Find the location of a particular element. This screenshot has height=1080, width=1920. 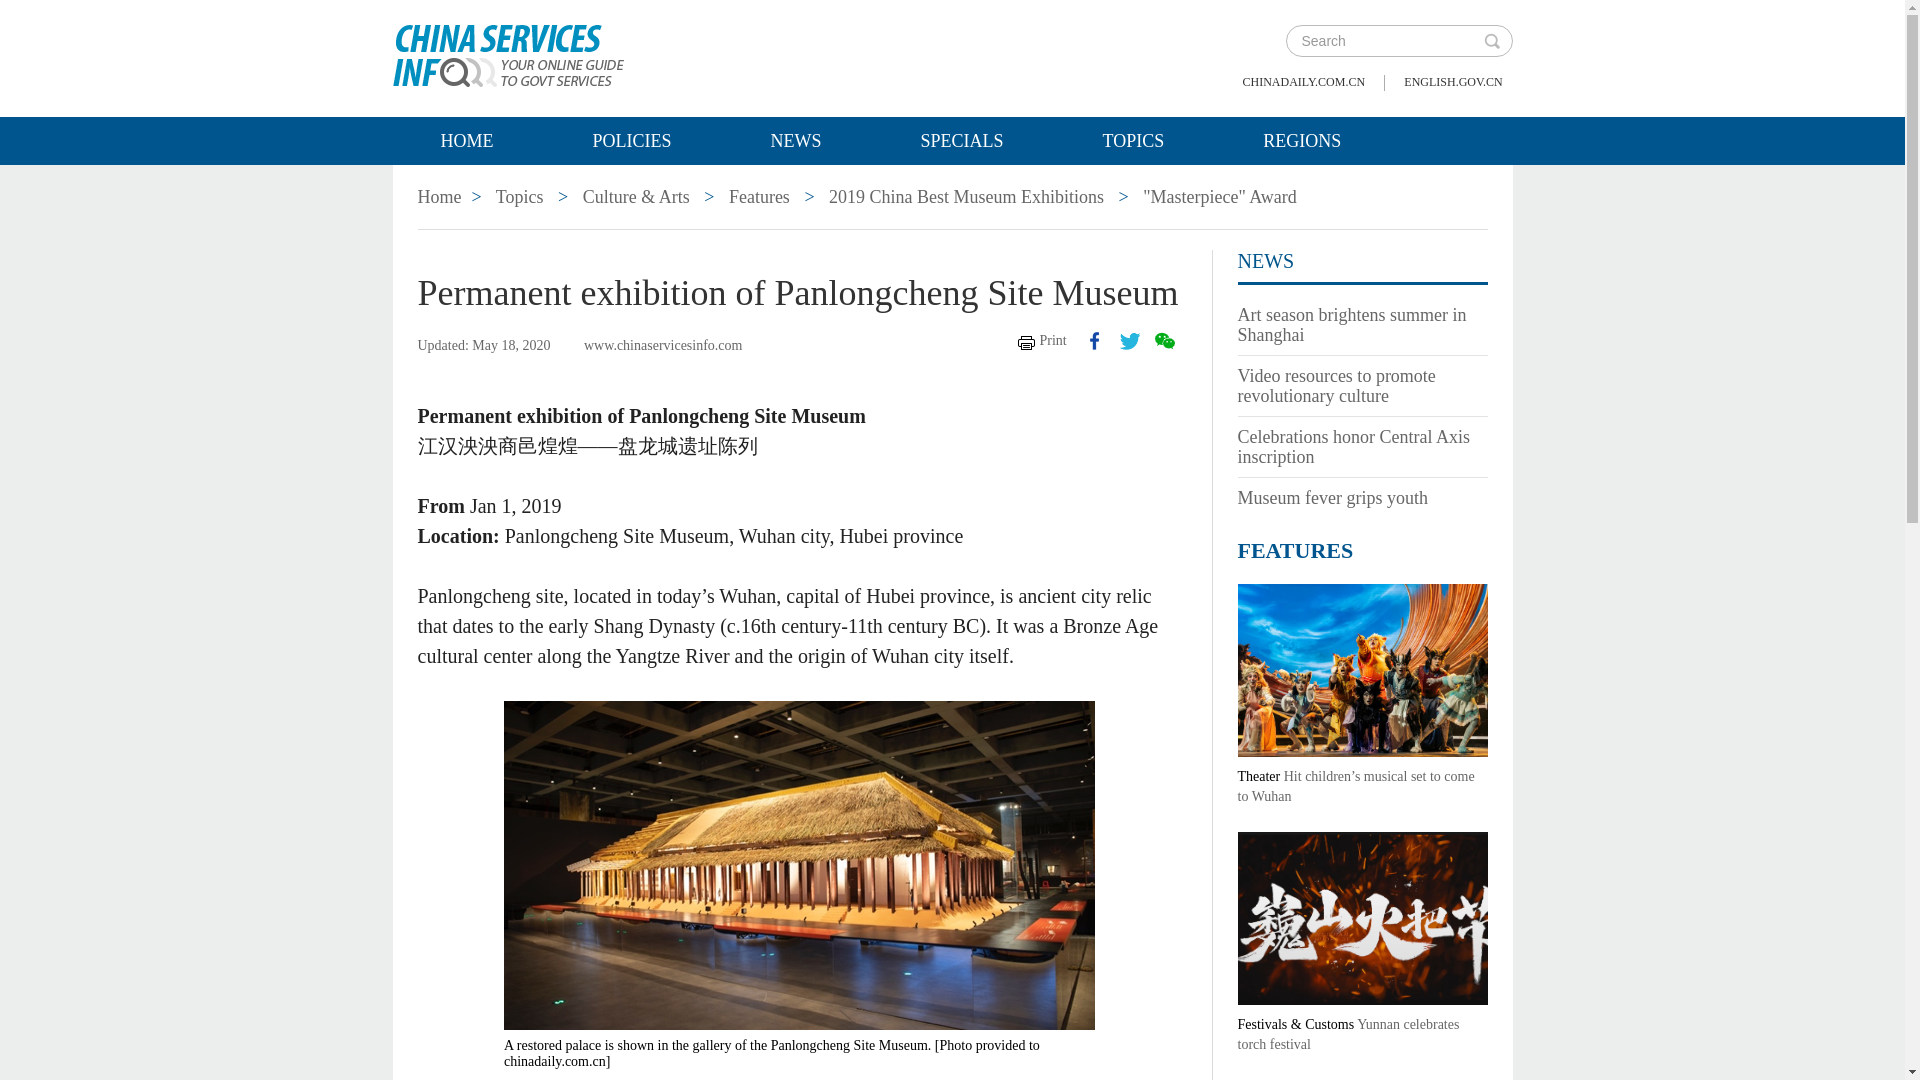

Features is located at coordinates (759, 196).